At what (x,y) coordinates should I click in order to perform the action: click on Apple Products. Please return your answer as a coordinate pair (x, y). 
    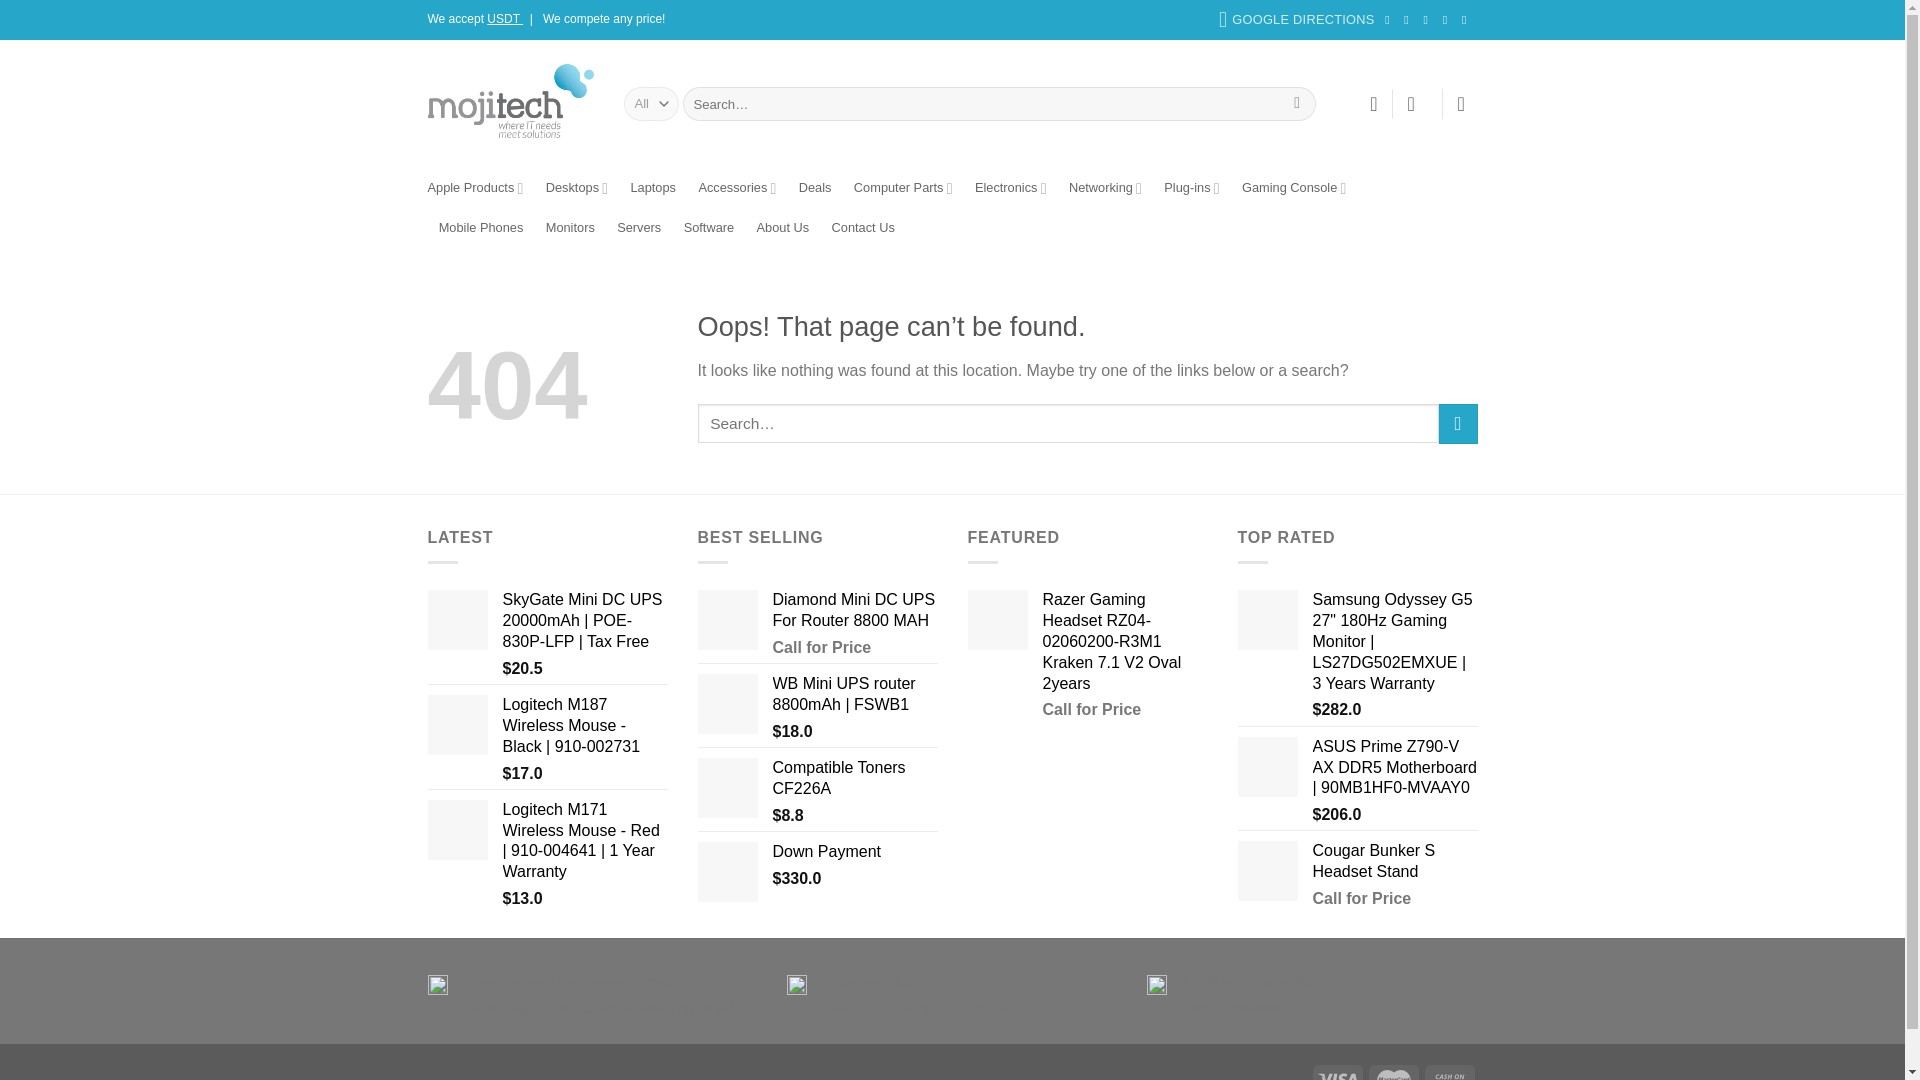
    Looking at the image, I should click on (476, 188).